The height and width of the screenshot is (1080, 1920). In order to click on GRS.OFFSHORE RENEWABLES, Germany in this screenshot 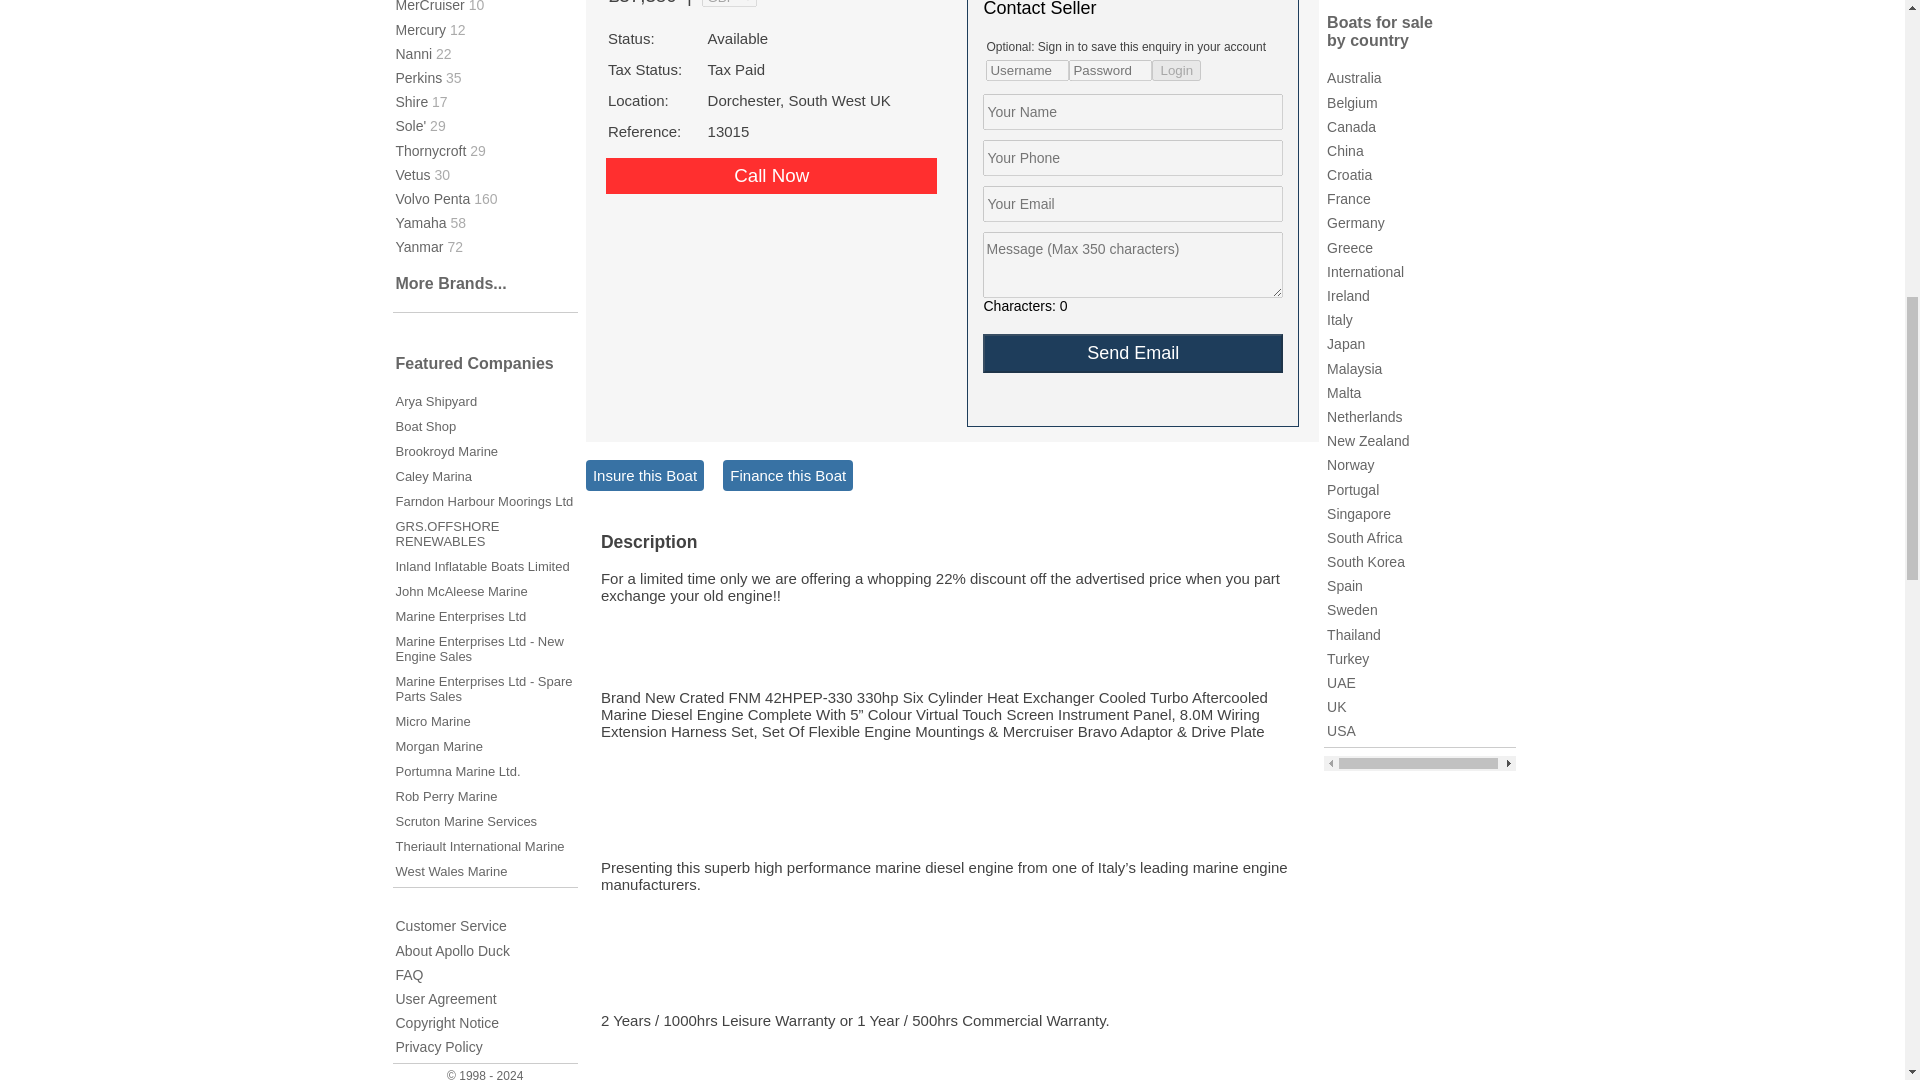, I will do `click(447, 534)`.